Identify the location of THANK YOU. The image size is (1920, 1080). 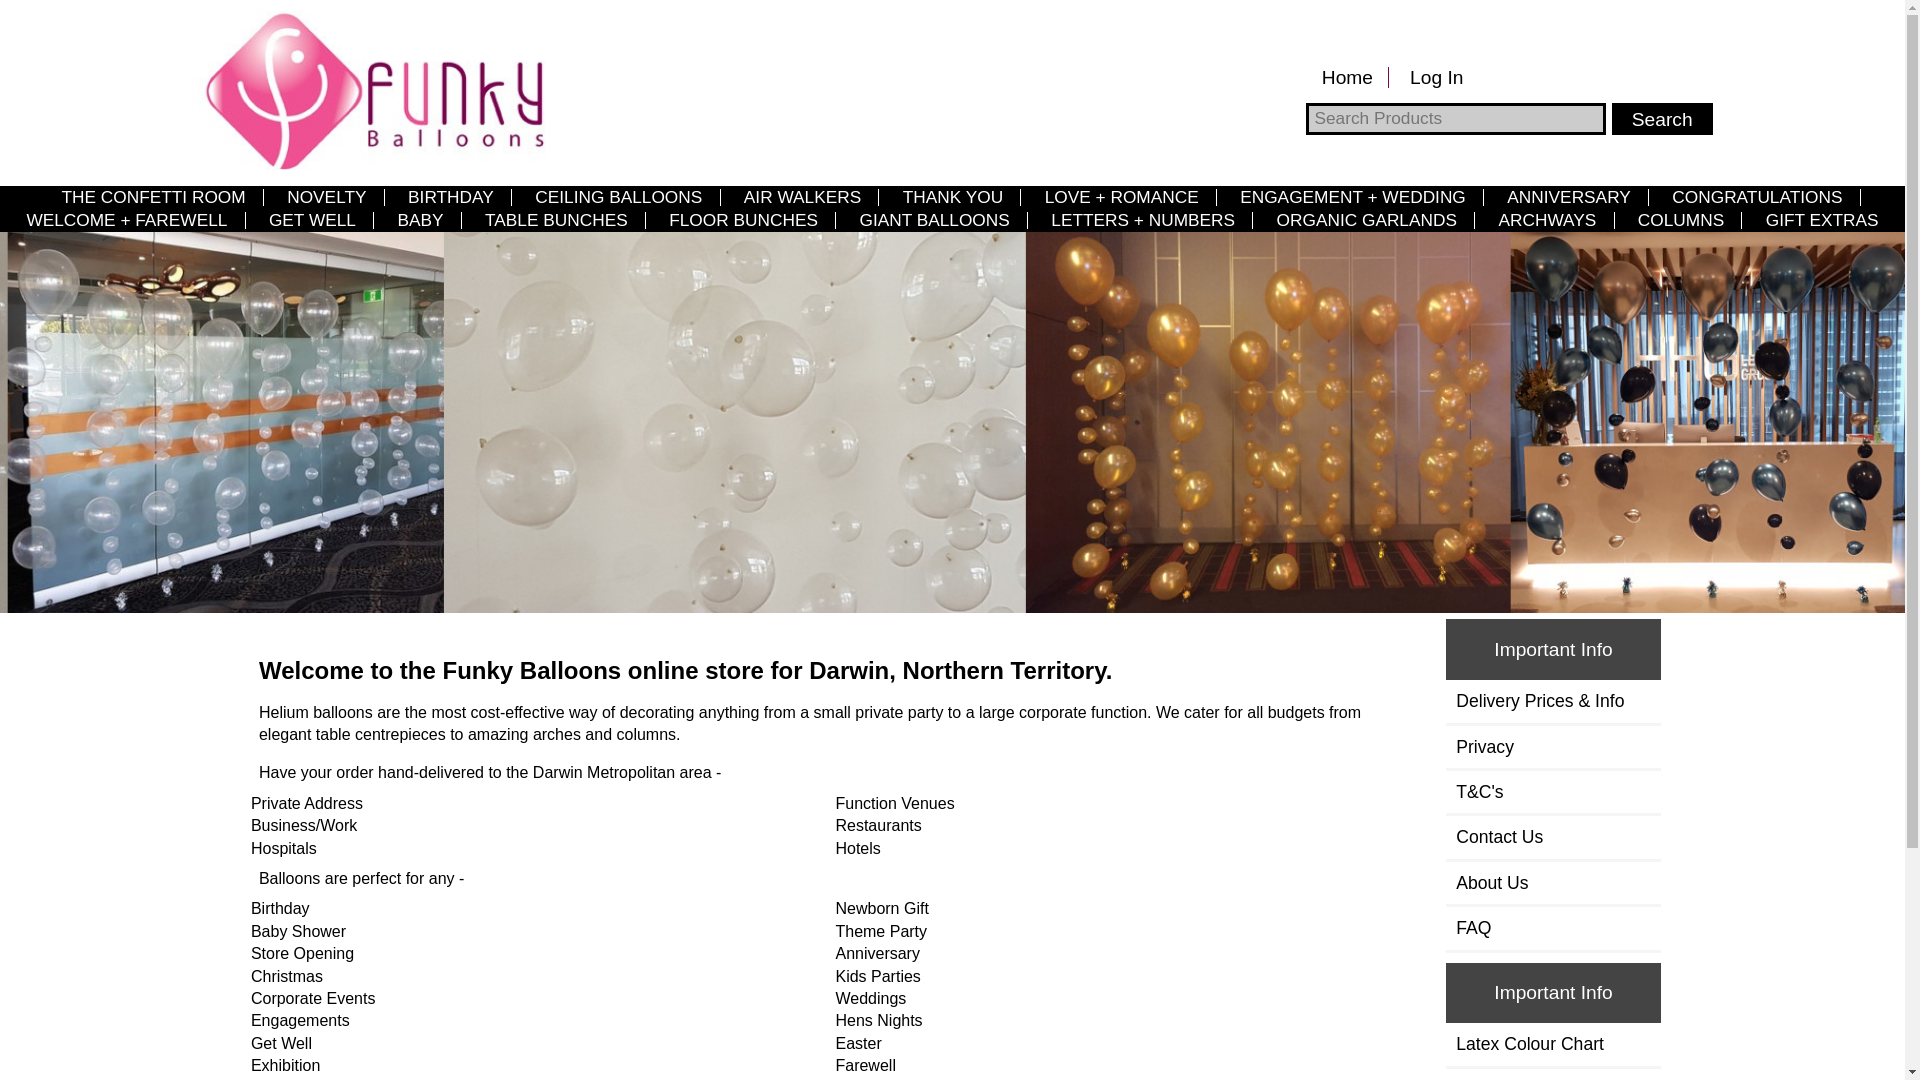
(952, 196).